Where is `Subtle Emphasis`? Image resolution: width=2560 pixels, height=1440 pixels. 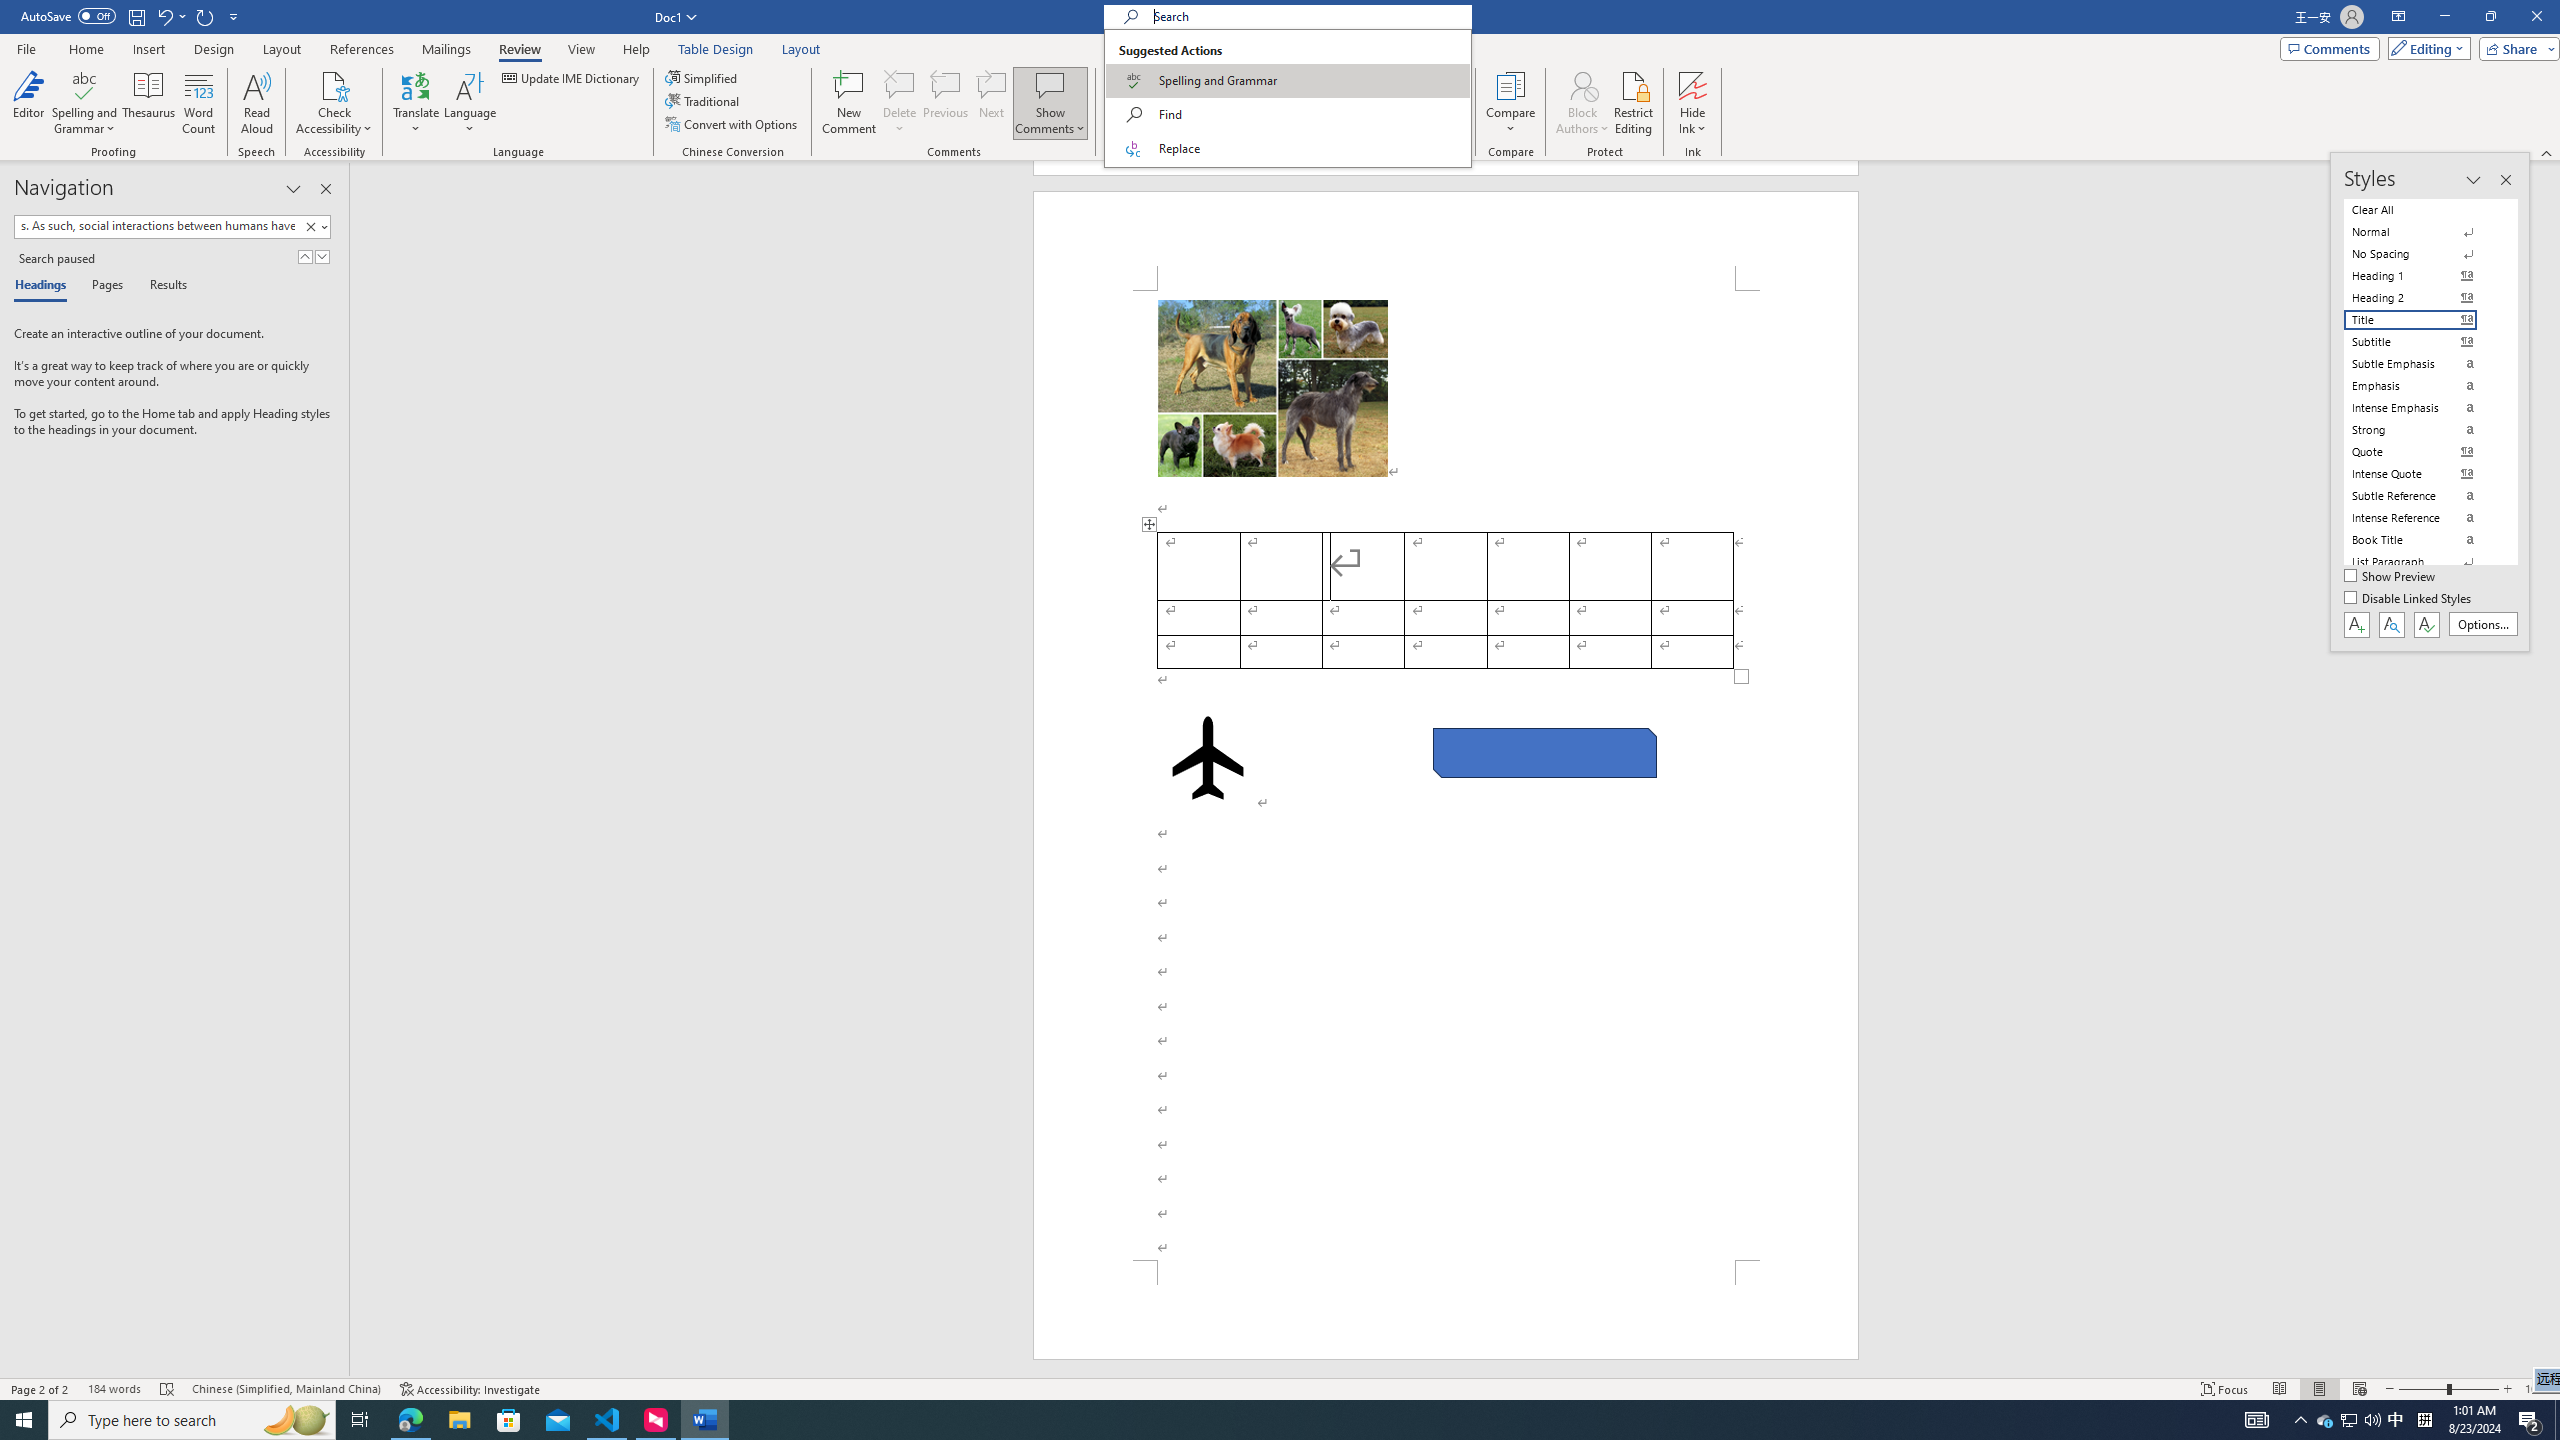
Subtle Emphasis is located at coordinates (2422, 363).